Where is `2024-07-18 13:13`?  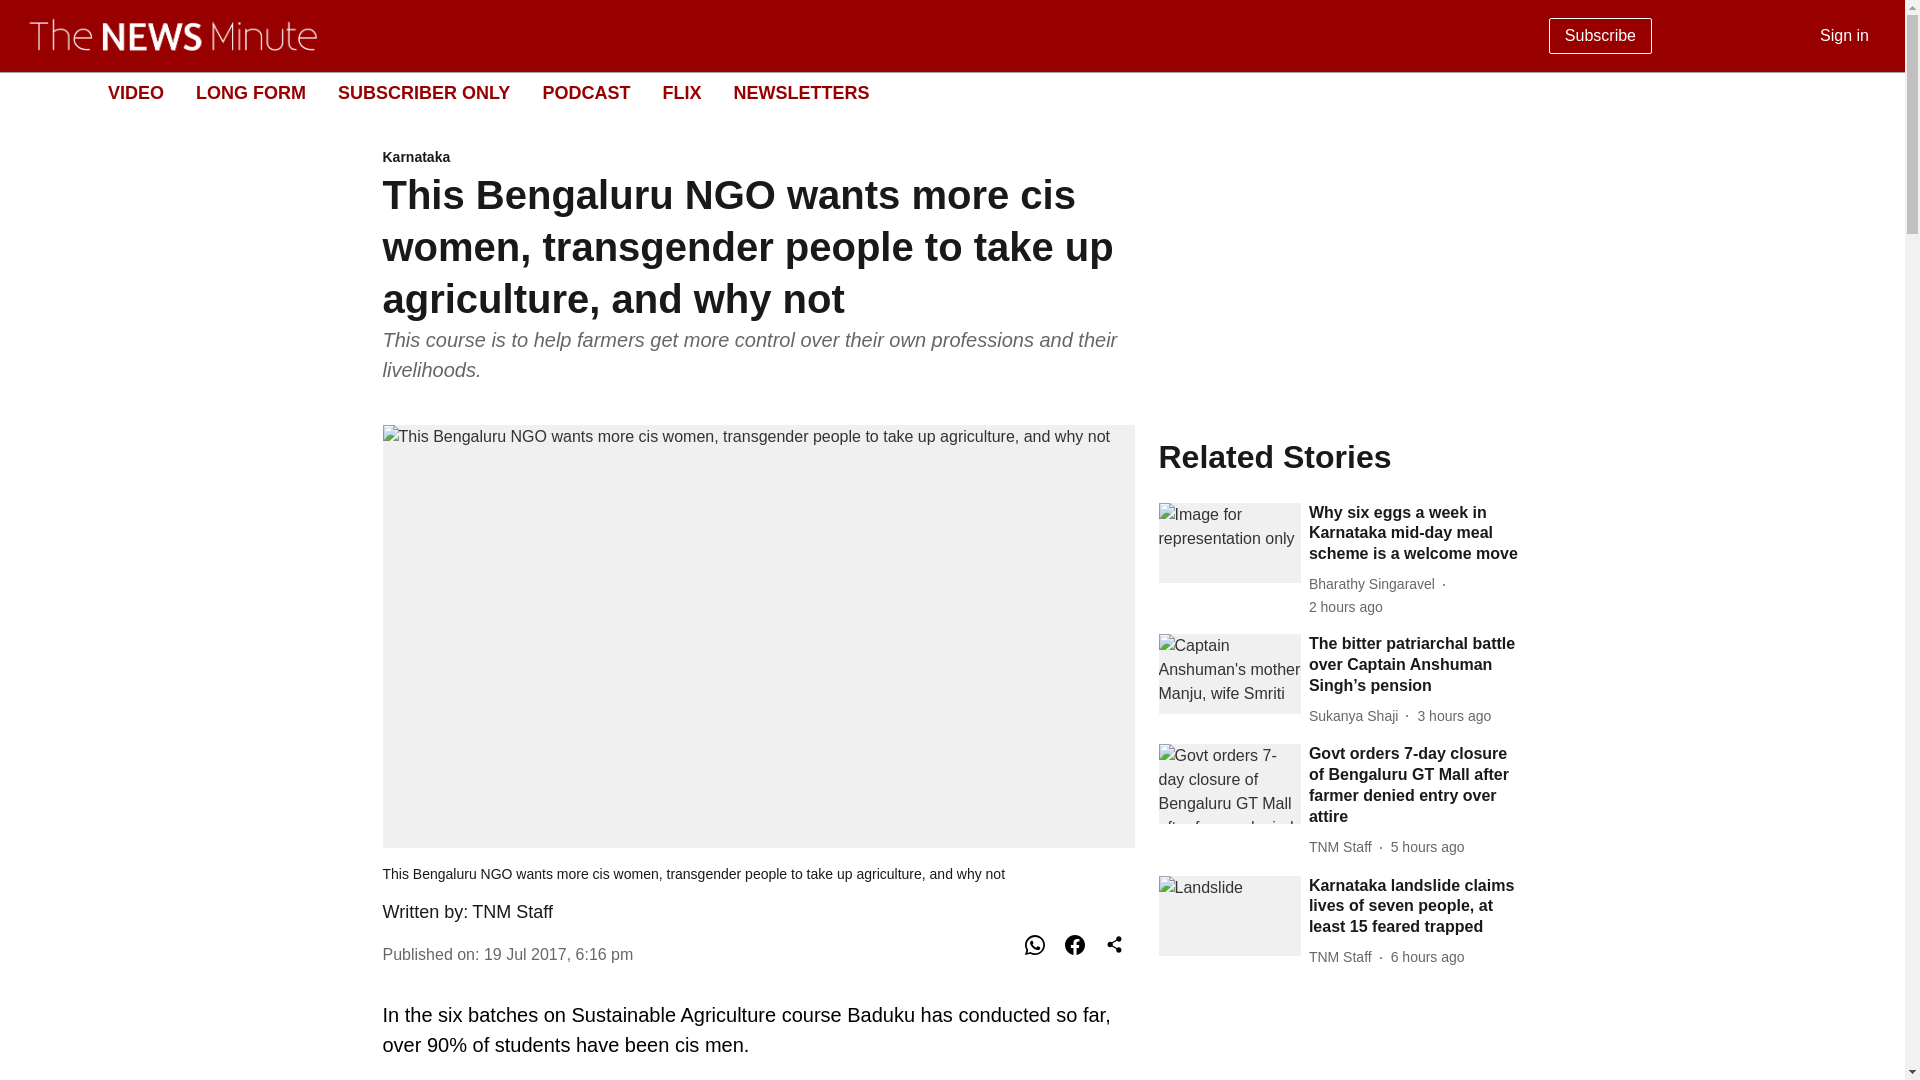
2024-07-18 13:13 is located at coordinates (1454, 716).